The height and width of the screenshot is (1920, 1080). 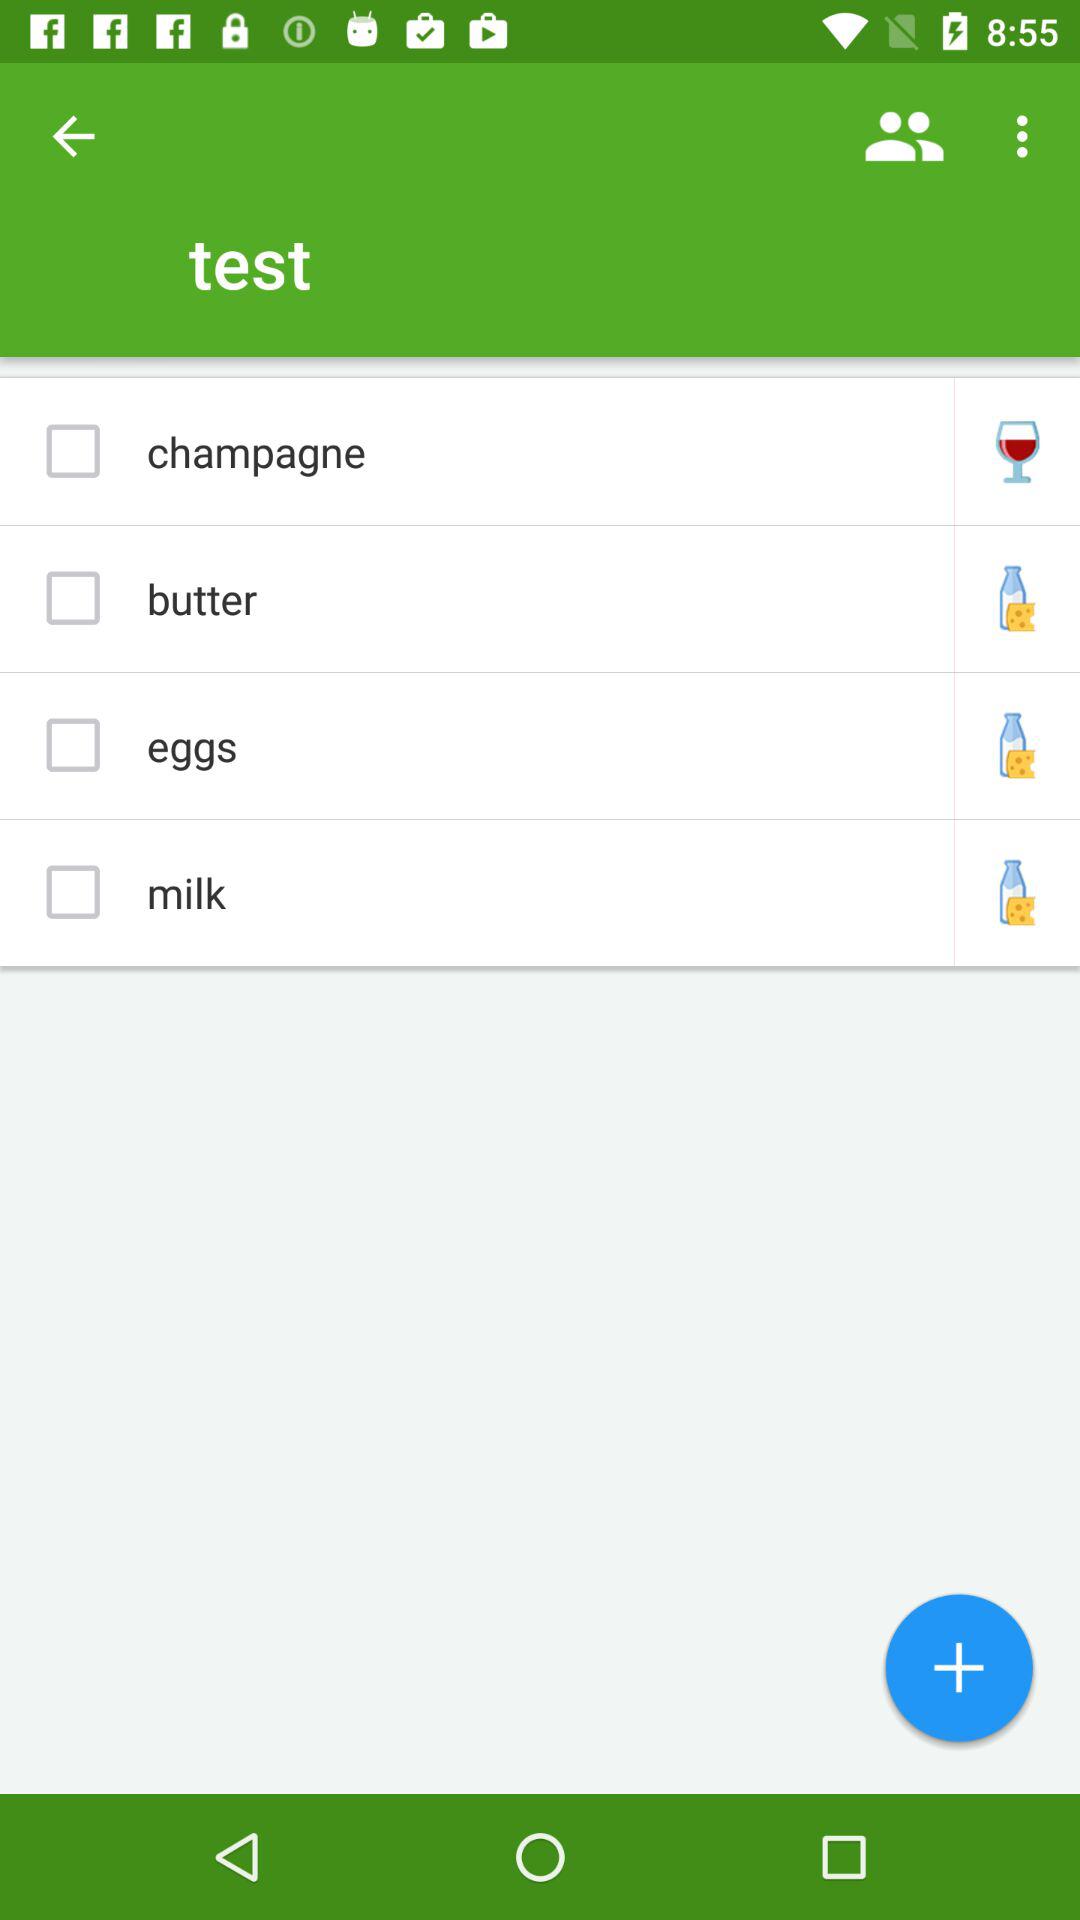 I want to click on click on the logo beside milk, so click(x=1017, y=892).